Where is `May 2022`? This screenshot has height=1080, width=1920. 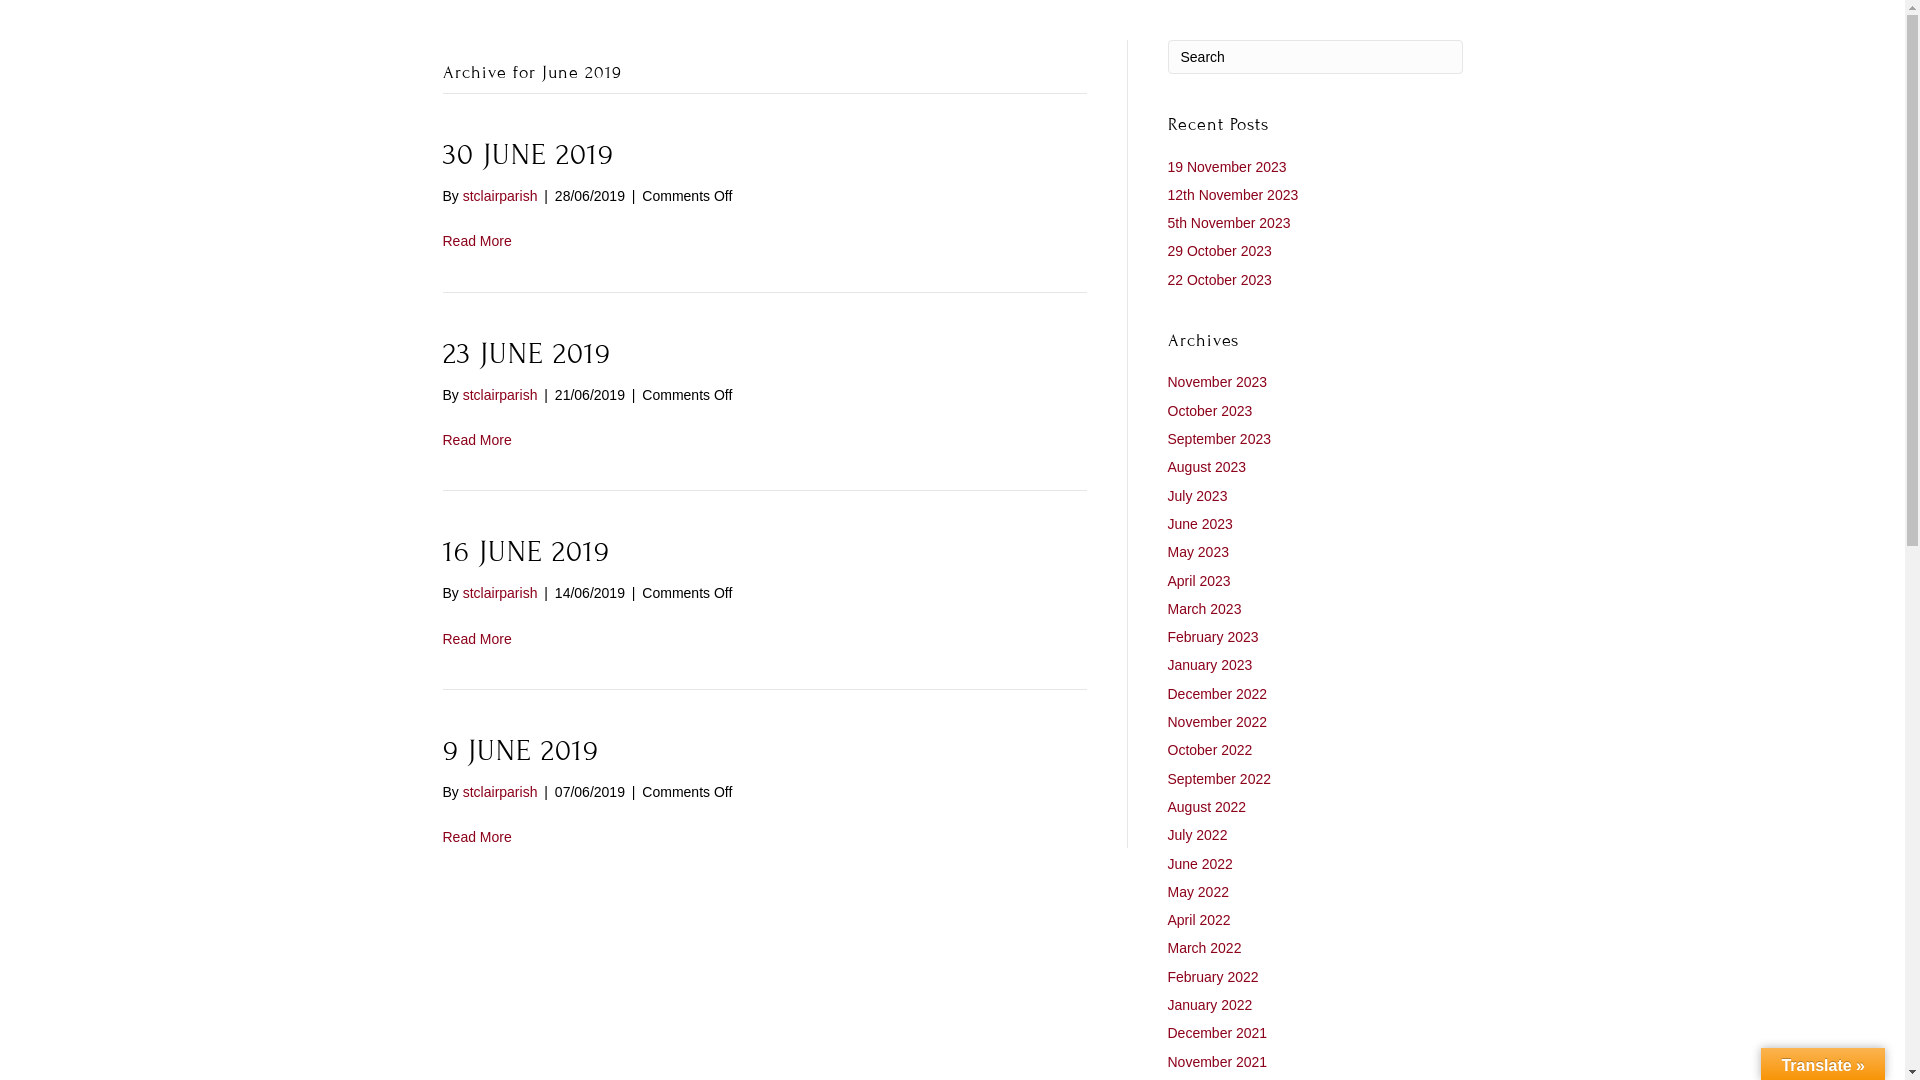
May 2022 is located at coordinates (1198, 892).